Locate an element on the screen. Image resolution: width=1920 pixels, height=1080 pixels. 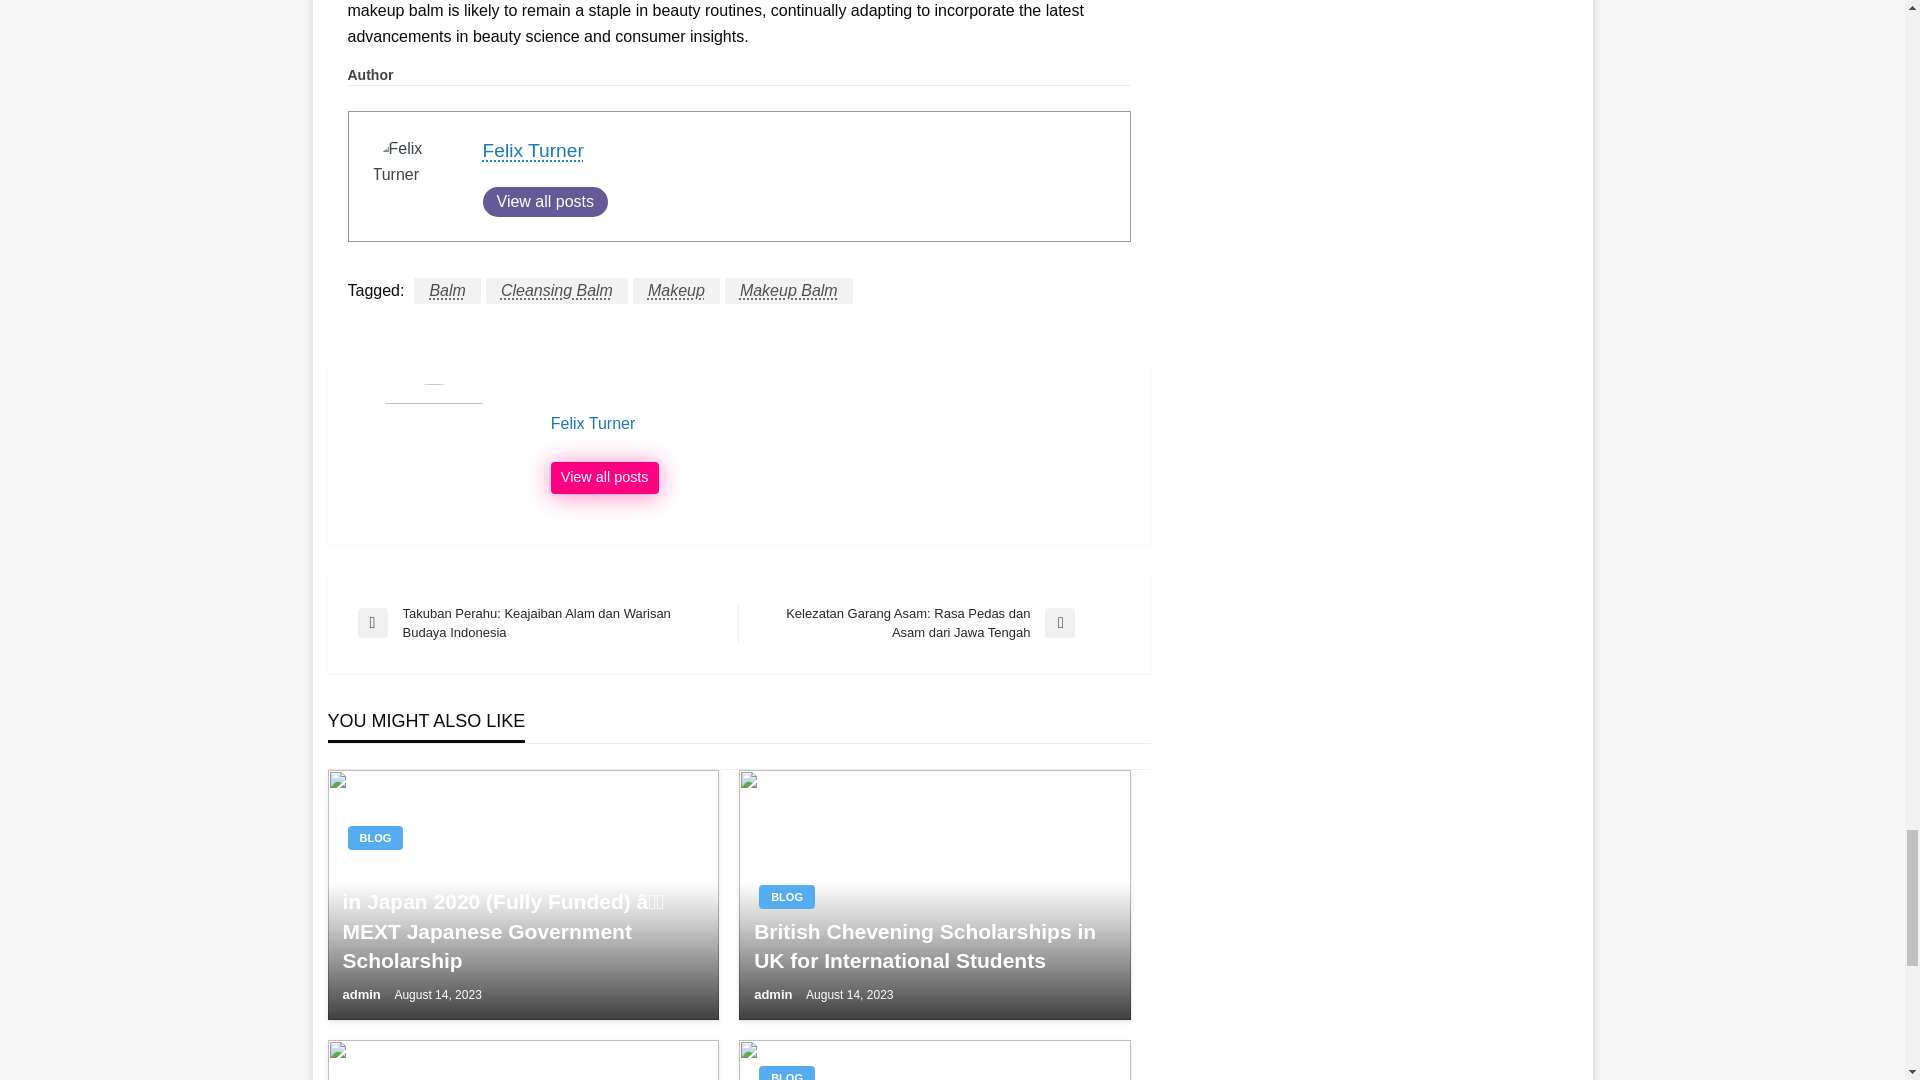
View all posts is located at coordinates (544, 202).